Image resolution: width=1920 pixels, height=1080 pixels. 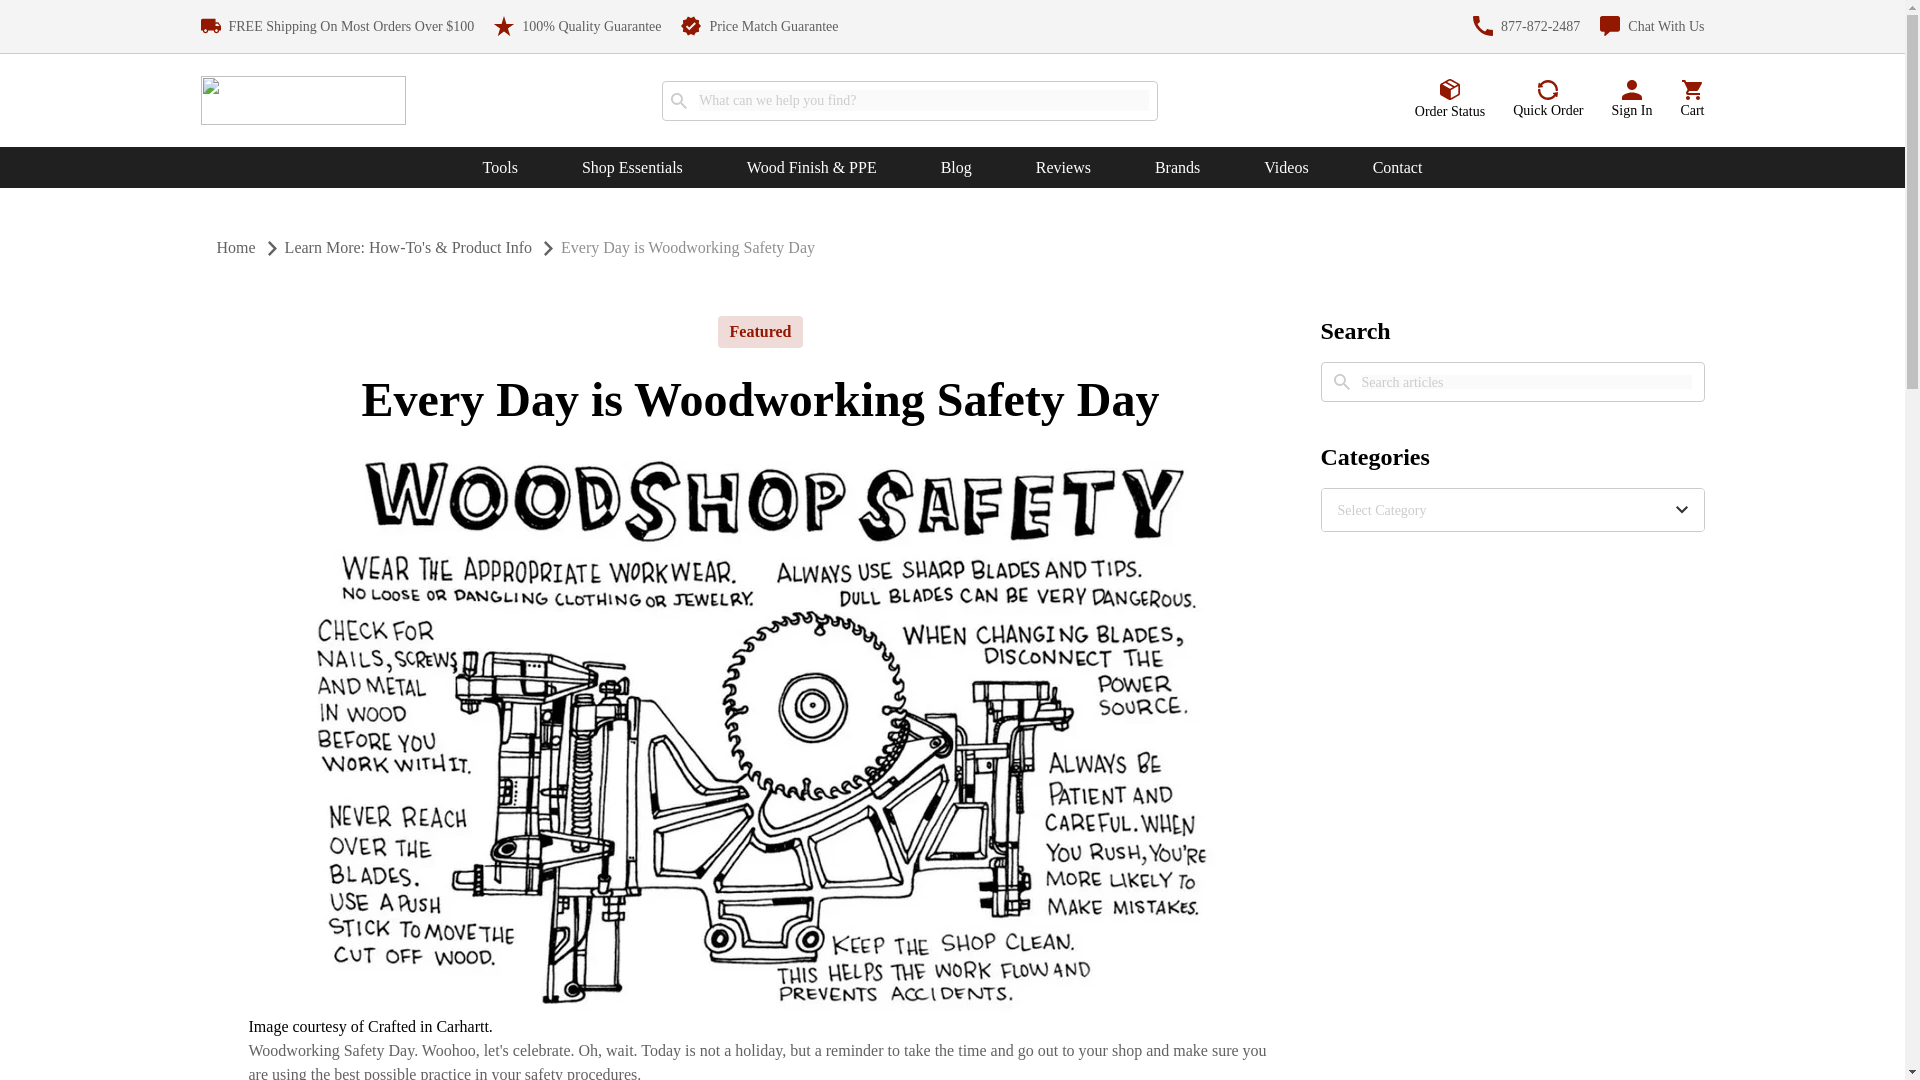 What do you see at coordinates (1450, 99) in the screenshot?
I see `Order Status` at bounding box center [1450, 99].